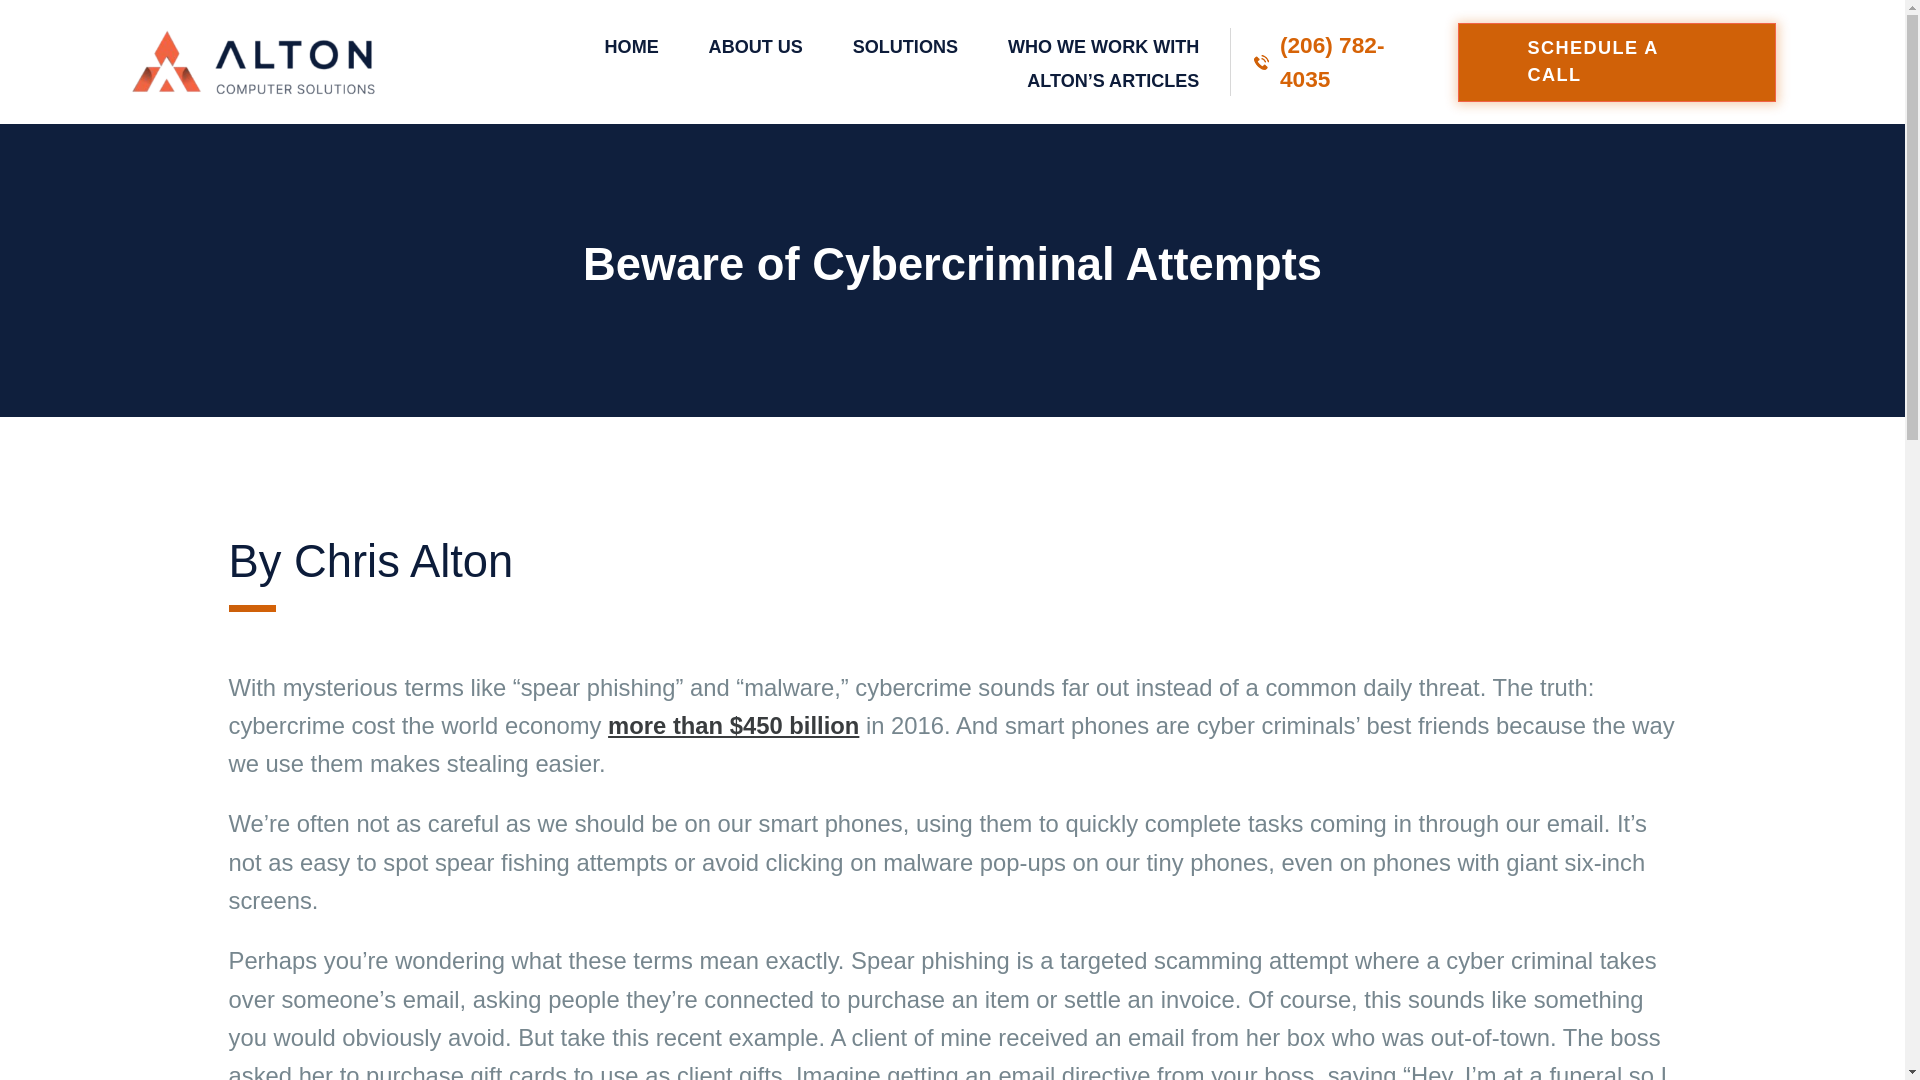 Image resolution: width=1920 pixels, height=1080 pixels. Describe the element at coordinates (1616, 62) in the screenshot. I see `SCHEDULE A CALL` at that location.